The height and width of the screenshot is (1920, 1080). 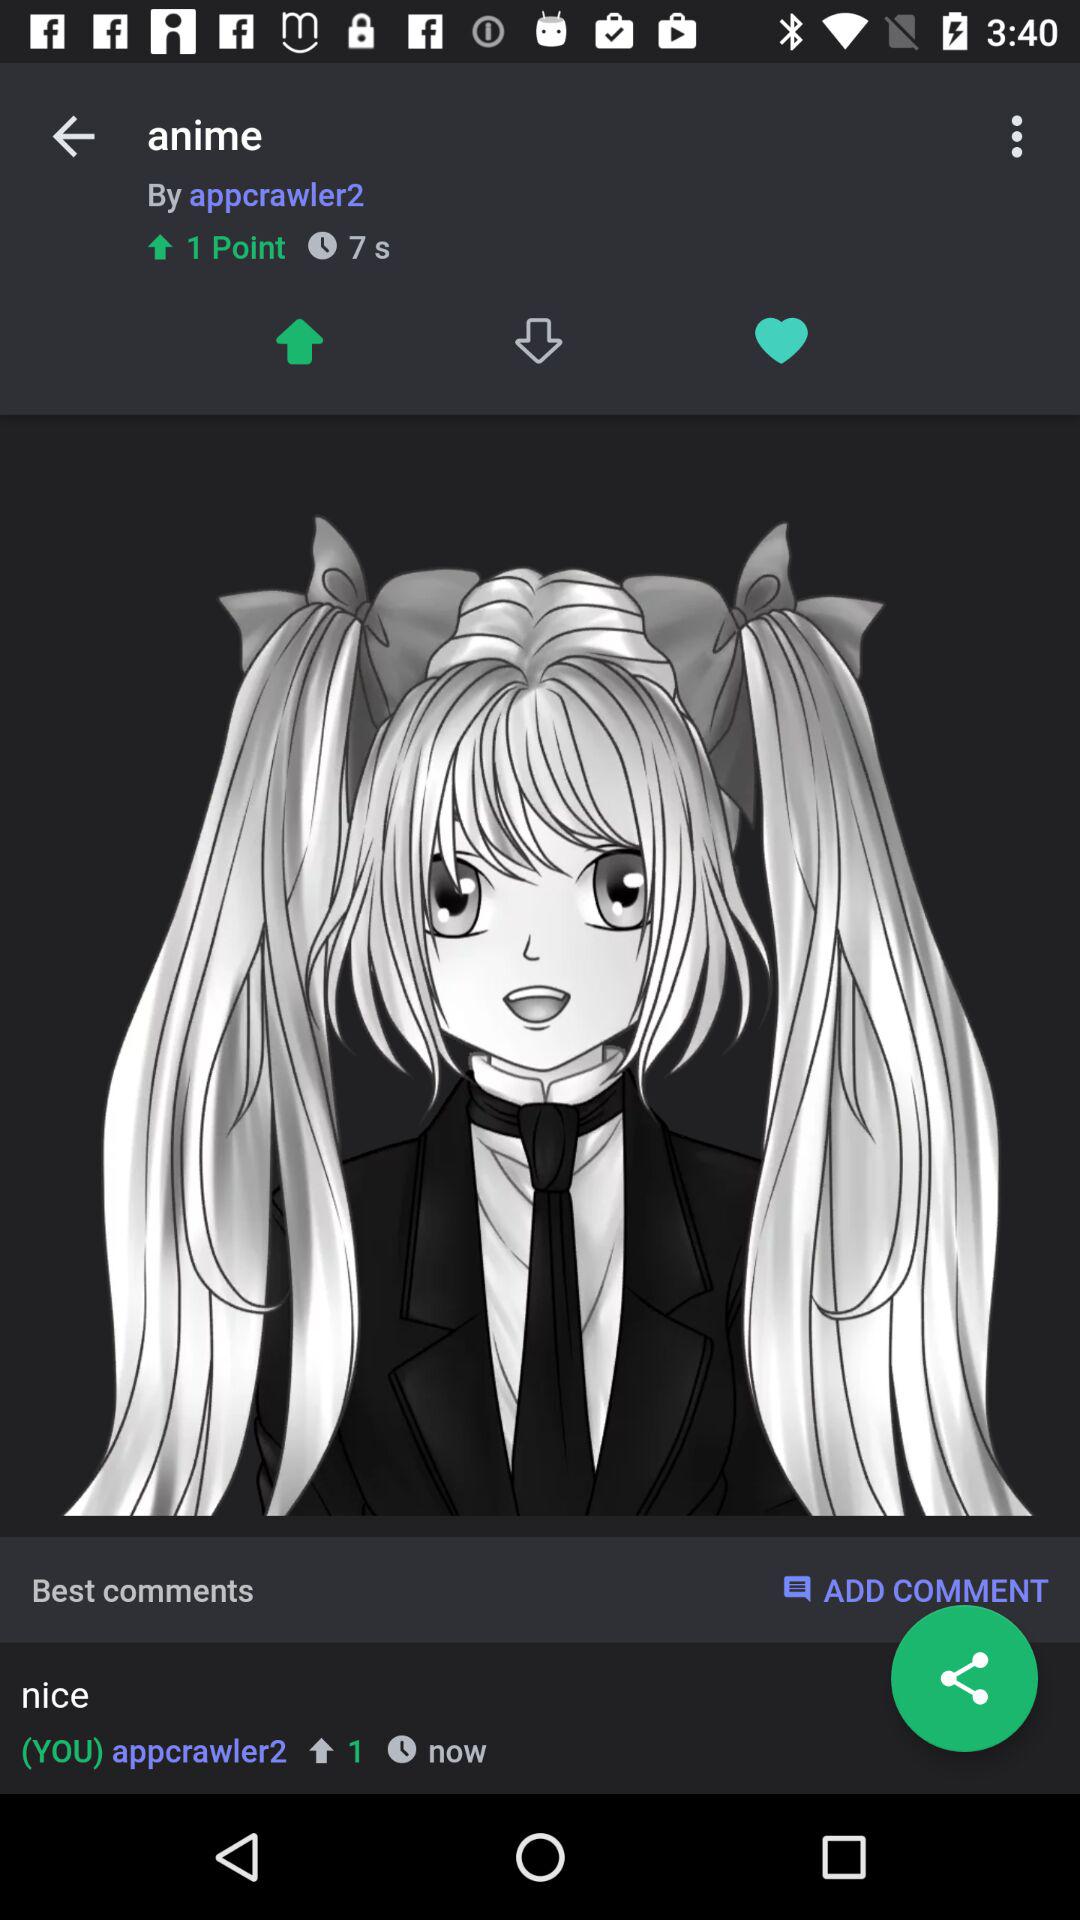 What do you see at coordinates (914, 1589) in the screenshot?
I see `scroll until the add comment` at bounding box center [914, 1589].